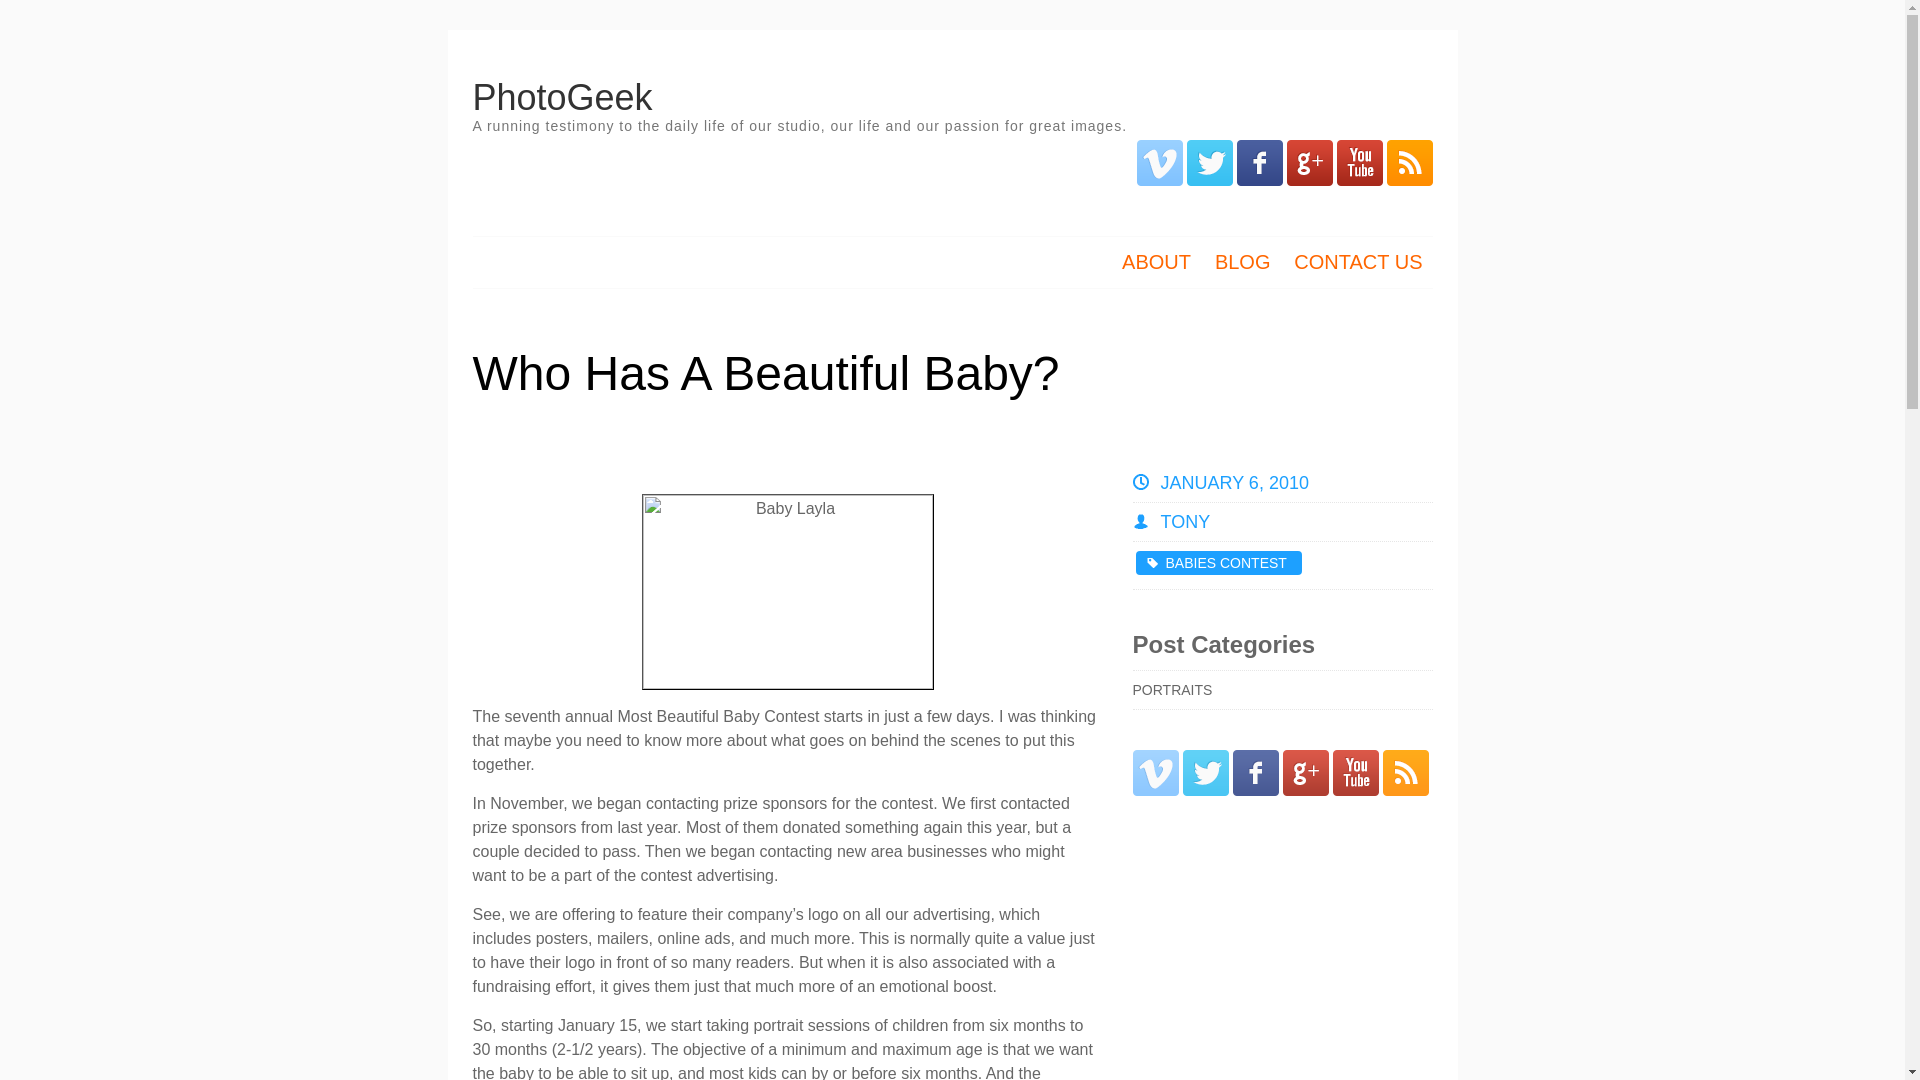 The image size is (1920, 1080). Describe the element at coordinates (1243, 264) in the screenshot. I see `BLOG` at that location.